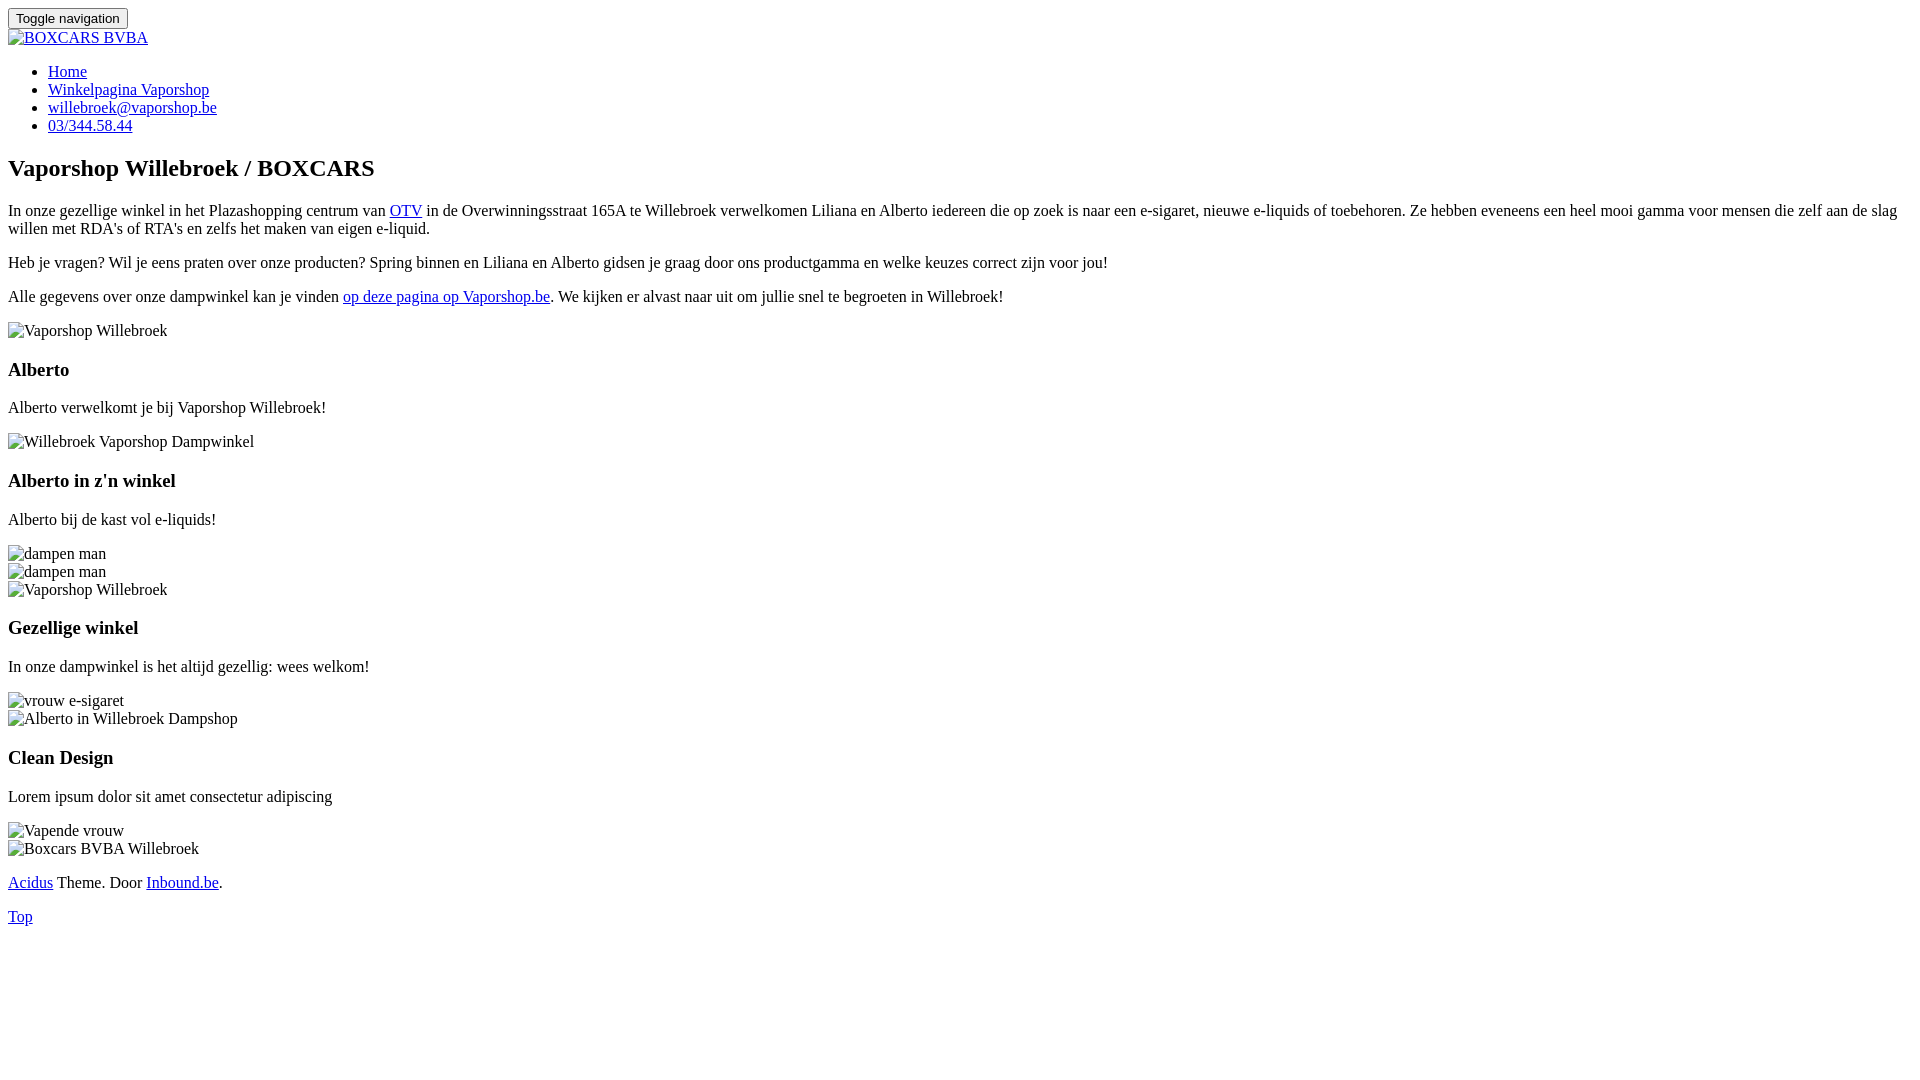 The height and width of the screenshot is (1080, 1920). Describe the element at coordinates (132, 108) in the screenshot. I see `willebroek@vaporshop.be` at that location.